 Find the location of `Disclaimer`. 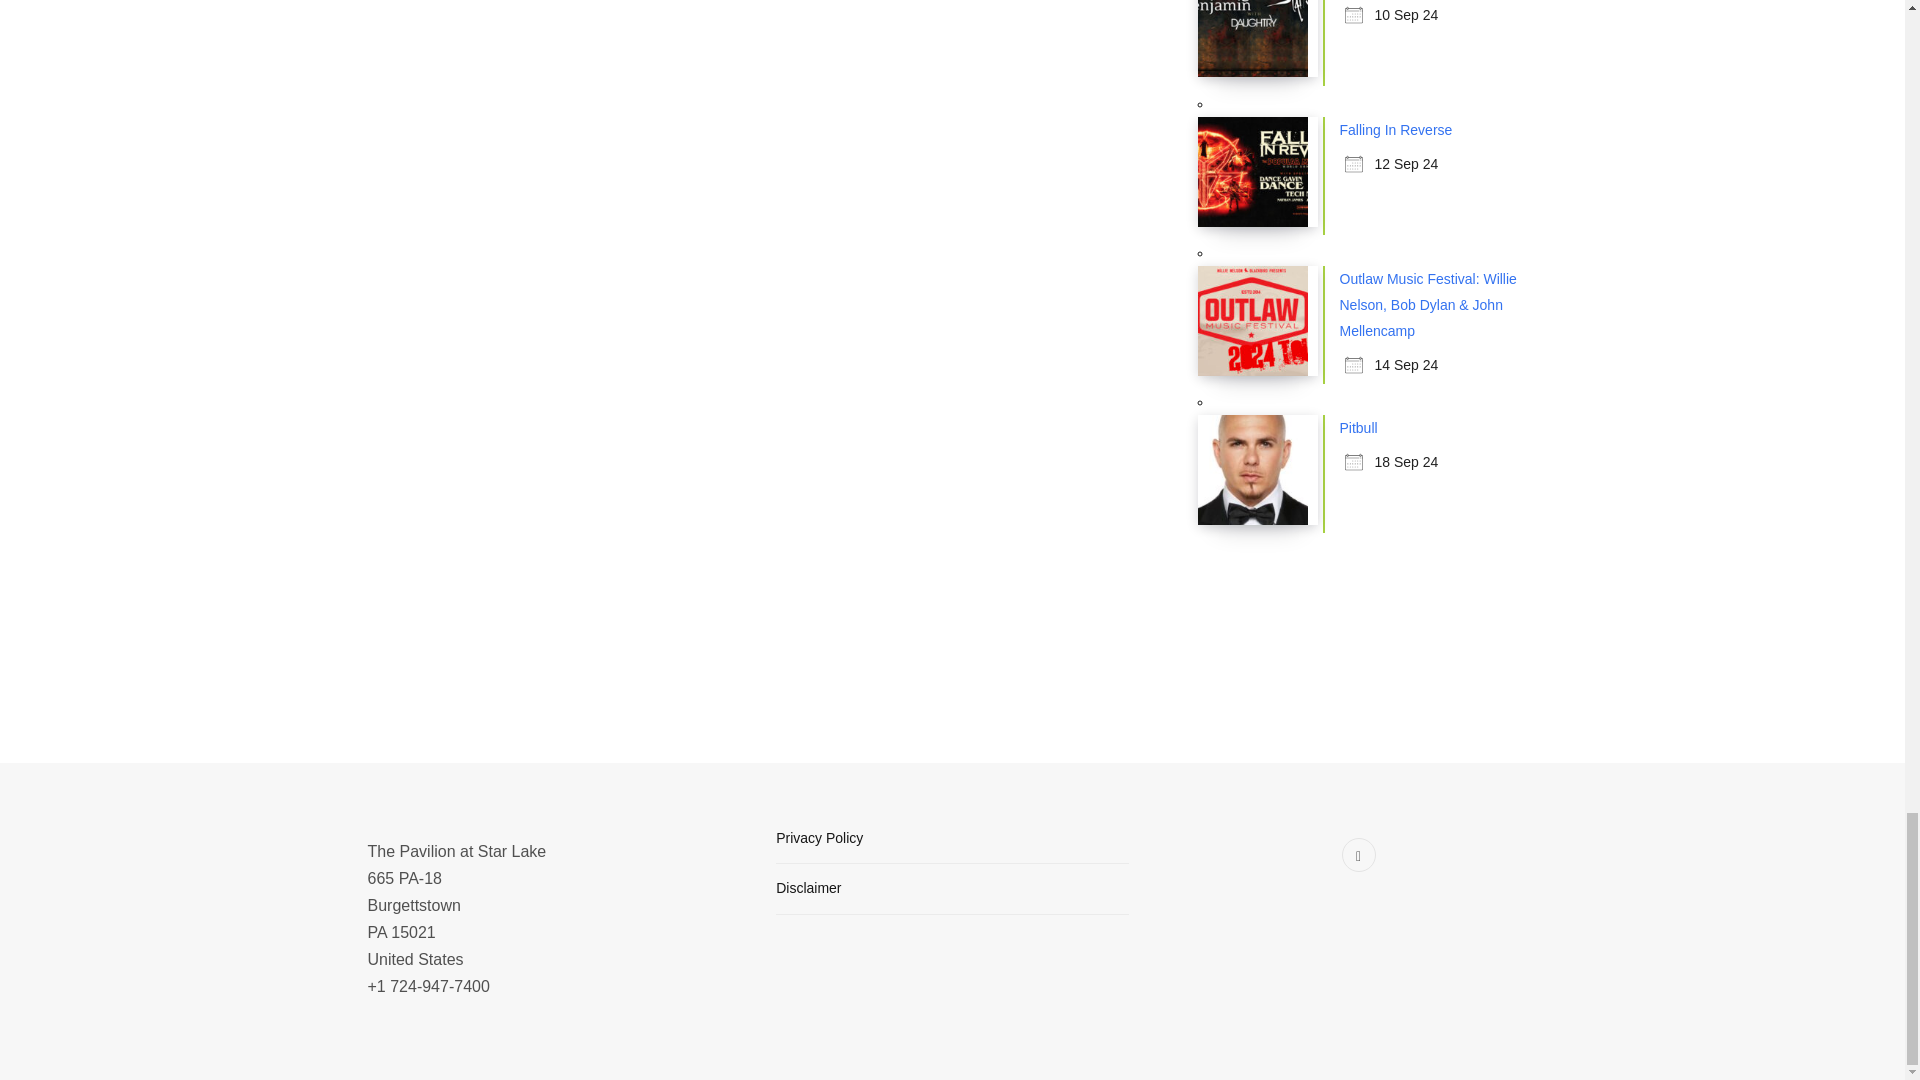

Disclaimer is located at coordinates (808, 888).